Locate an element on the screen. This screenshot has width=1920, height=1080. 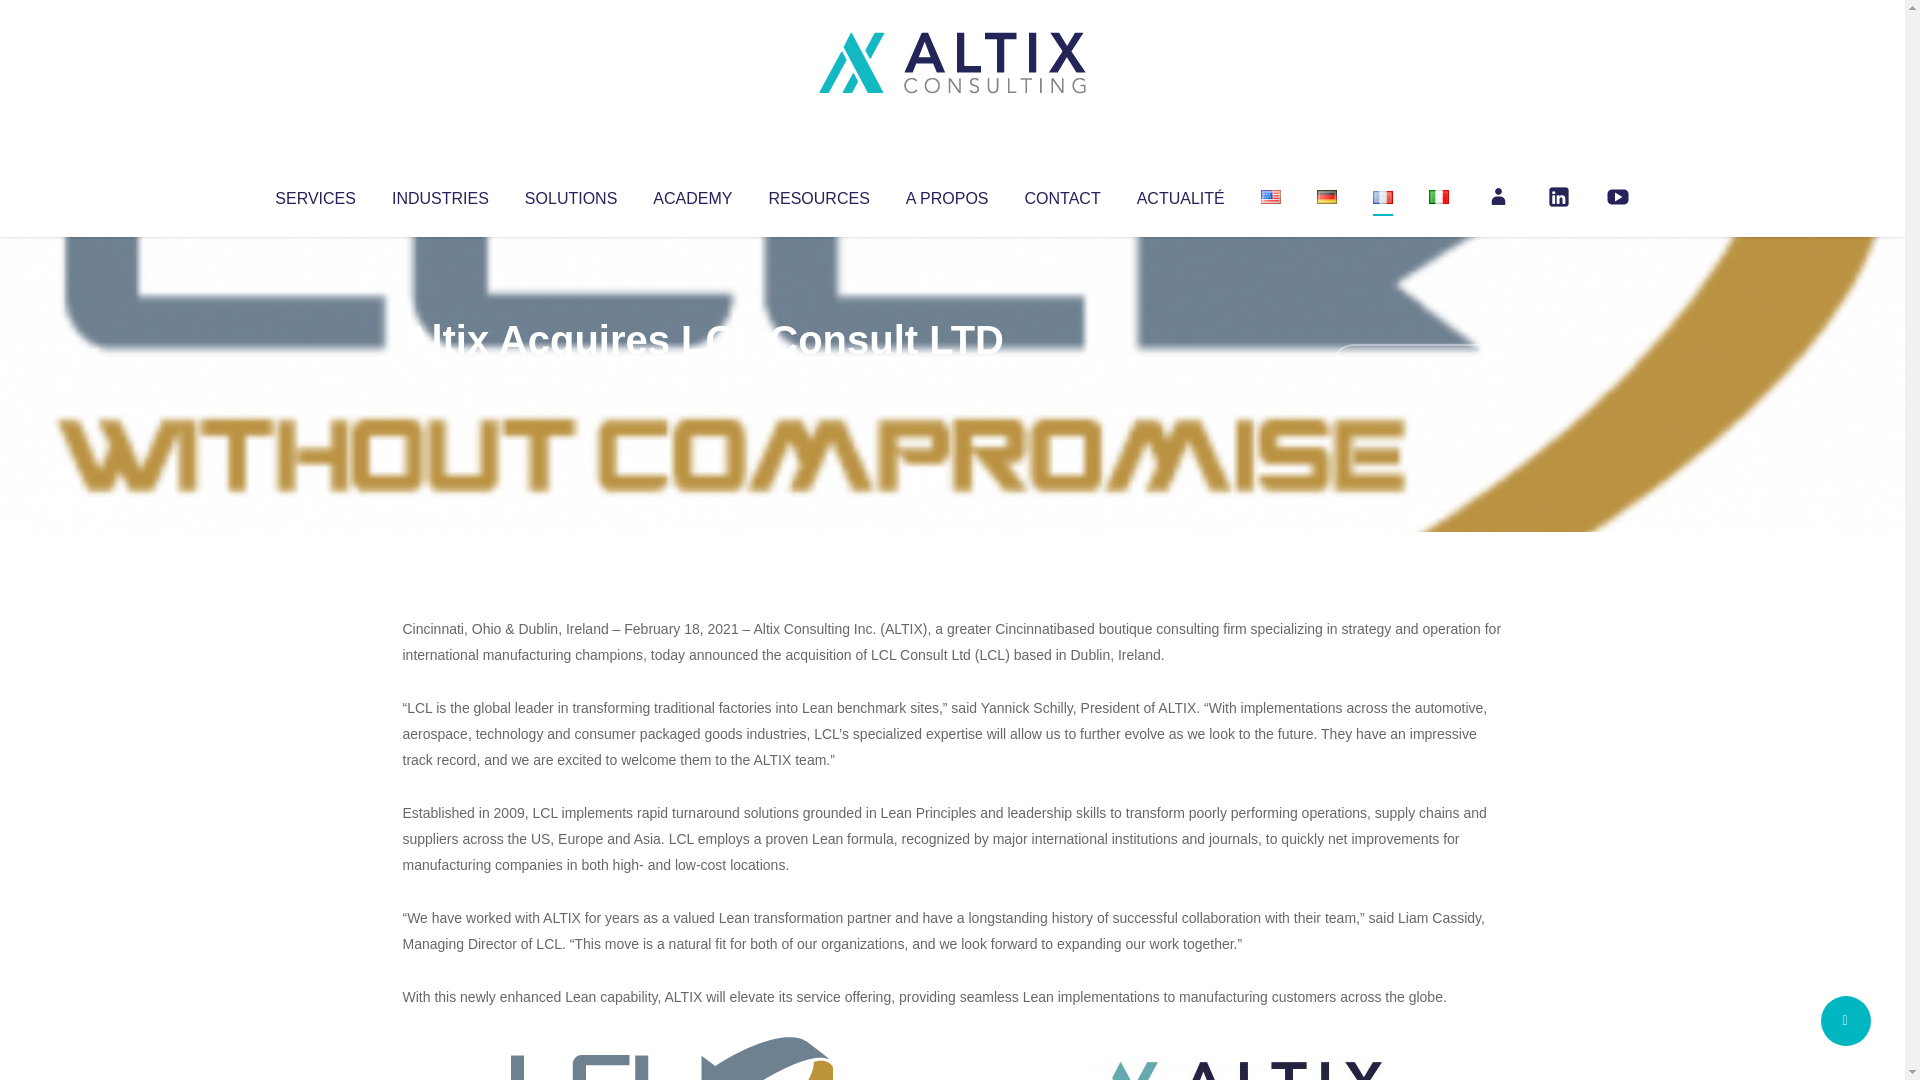
SERVICES is located at coordinates (314, 194).